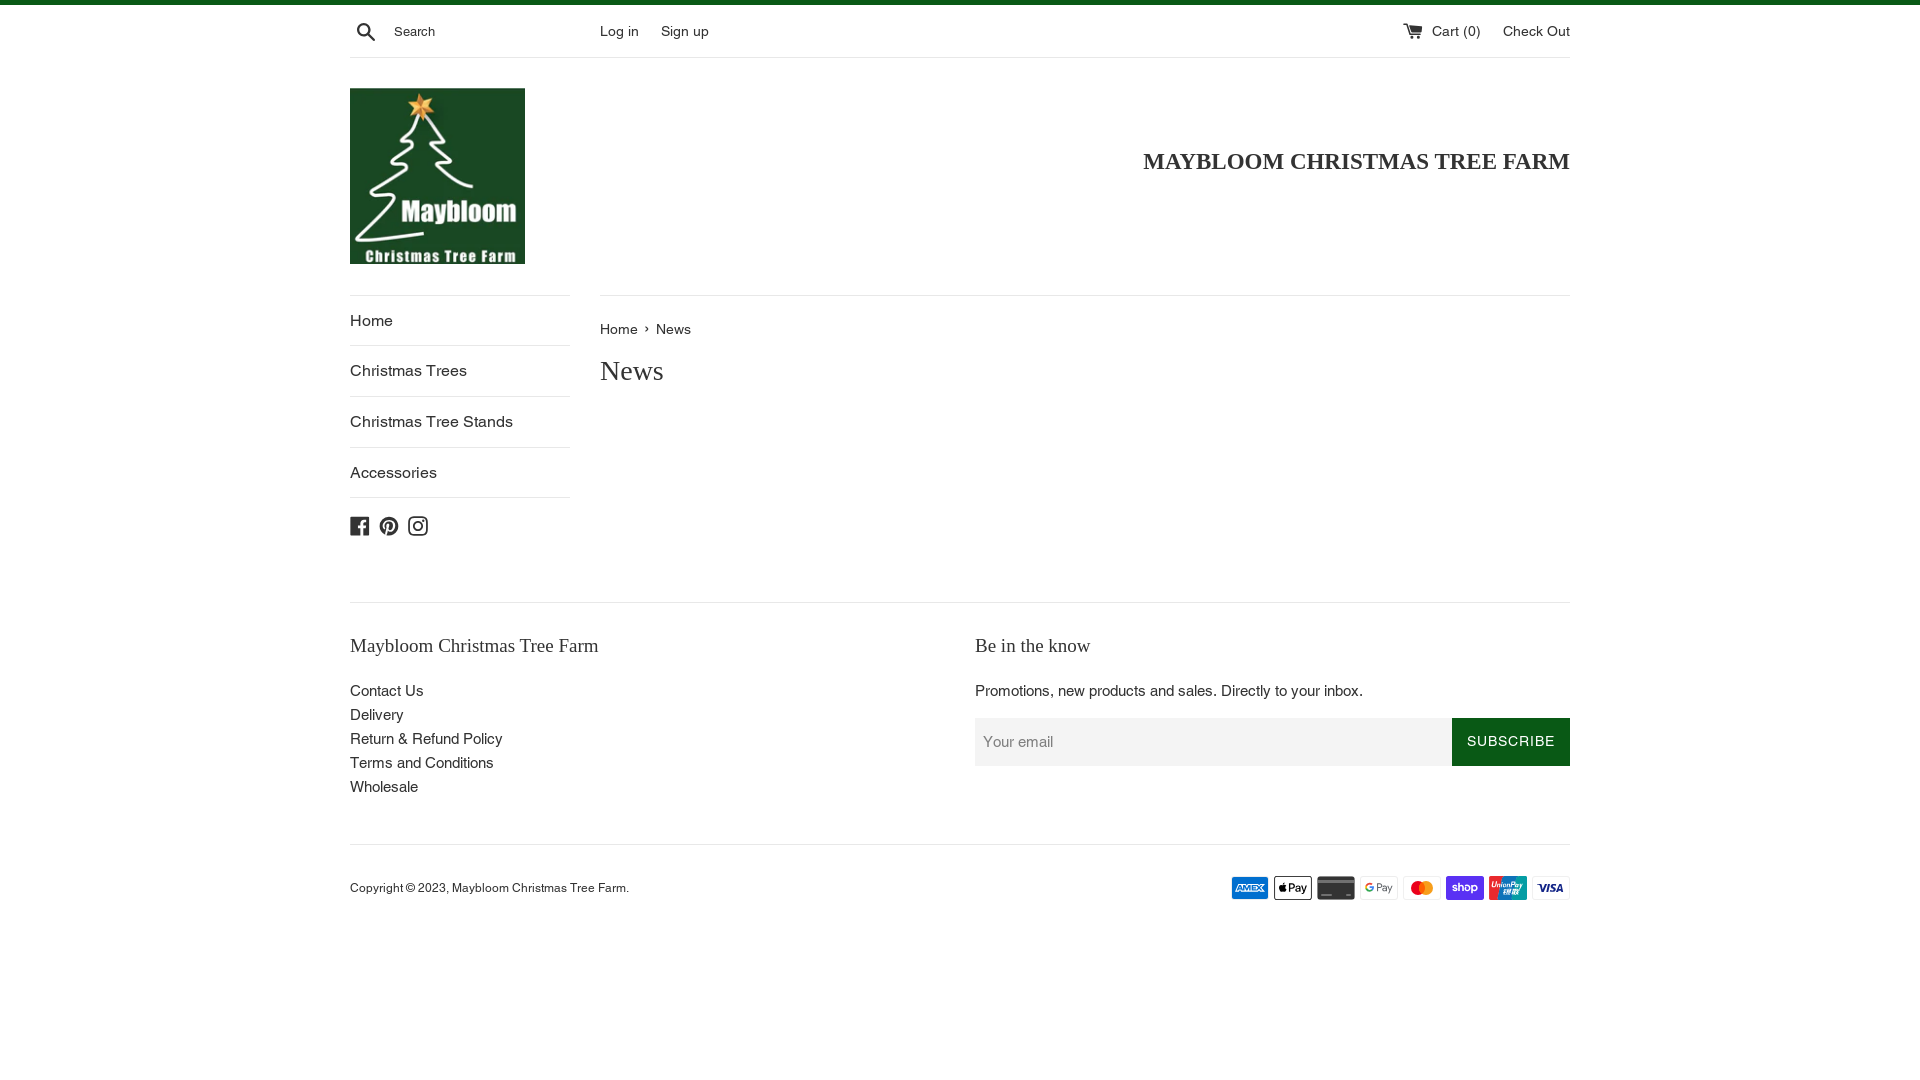 The height and width of the screenshot is (1080, 1920). What do you see at coordinates (387, 690) in the screenshot?
I see `Contact Us` at bounding box center [387, 690].